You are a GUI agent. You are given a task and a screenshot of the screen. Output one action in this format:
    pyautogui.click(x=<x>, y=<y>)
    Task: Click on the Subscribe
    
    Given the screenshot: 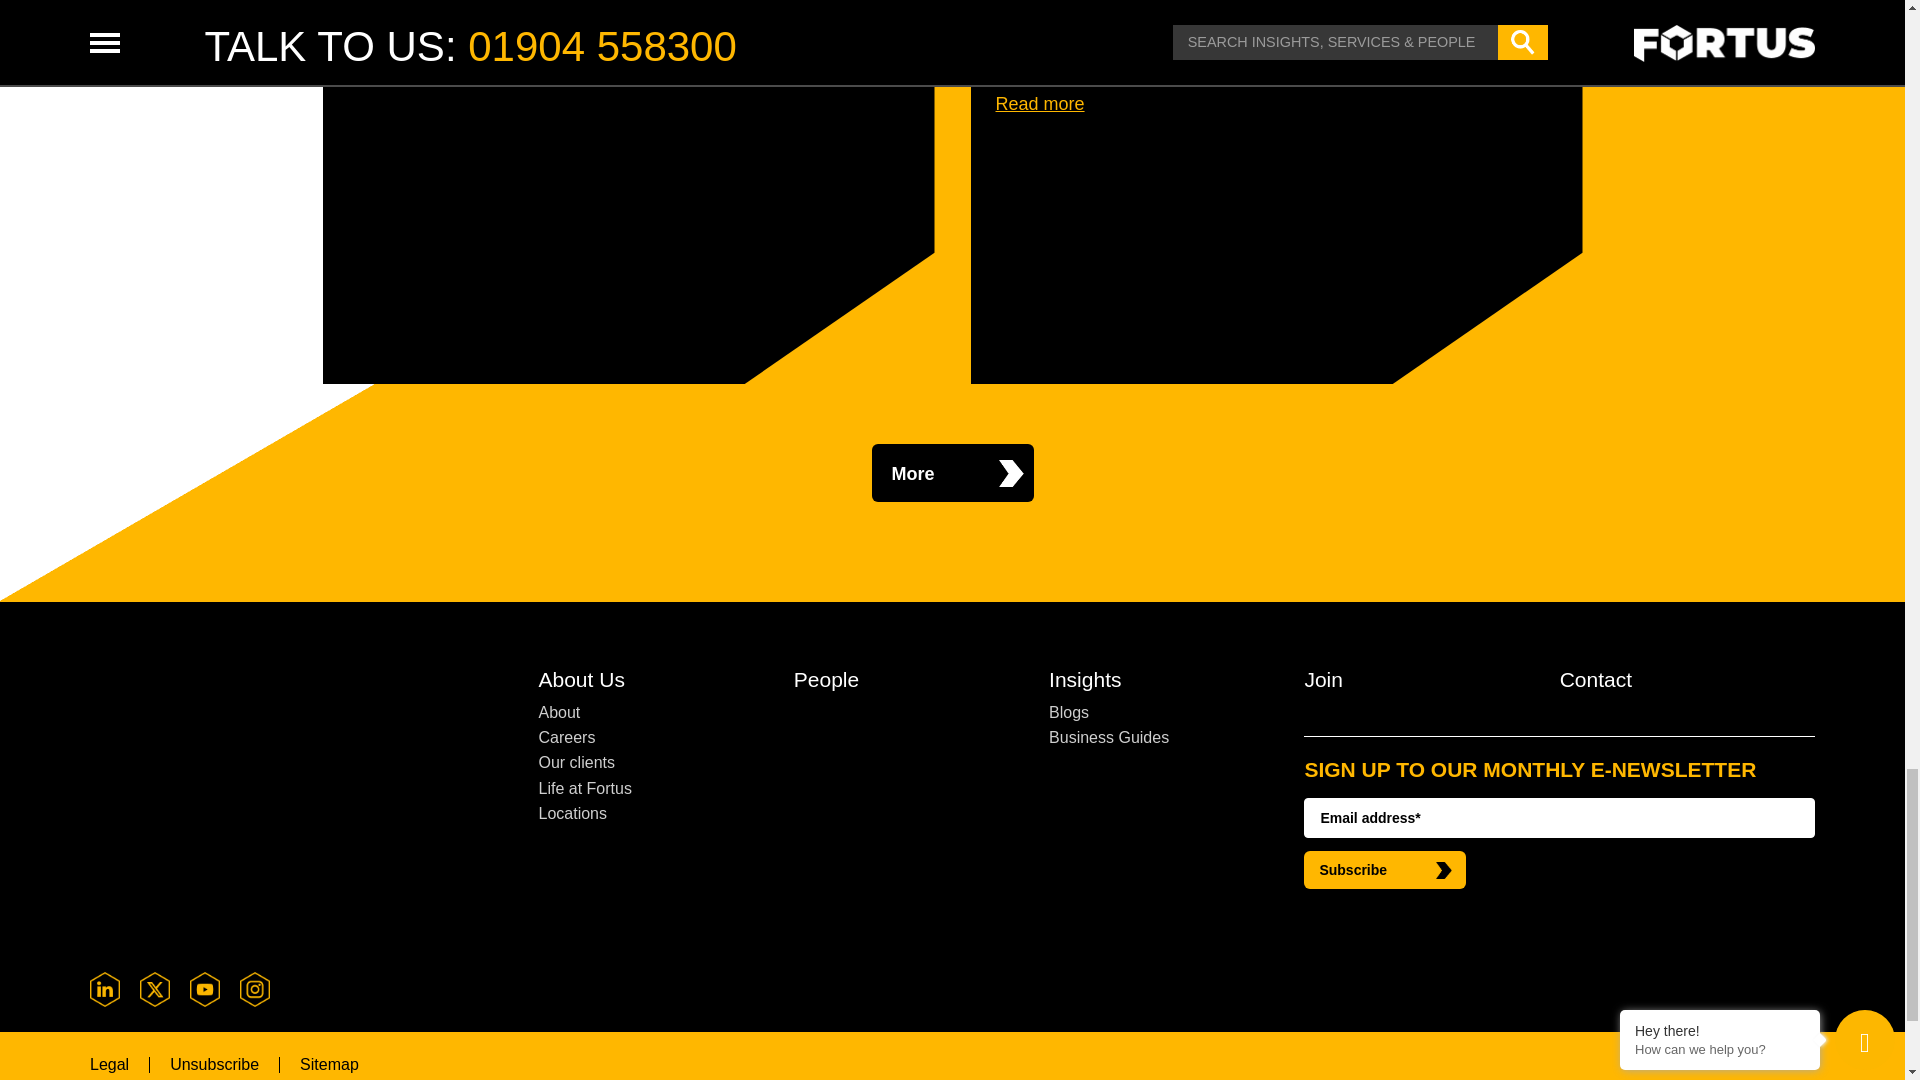 What is the action you would take?
    pyautogui.click(x=1384, y=870)
    